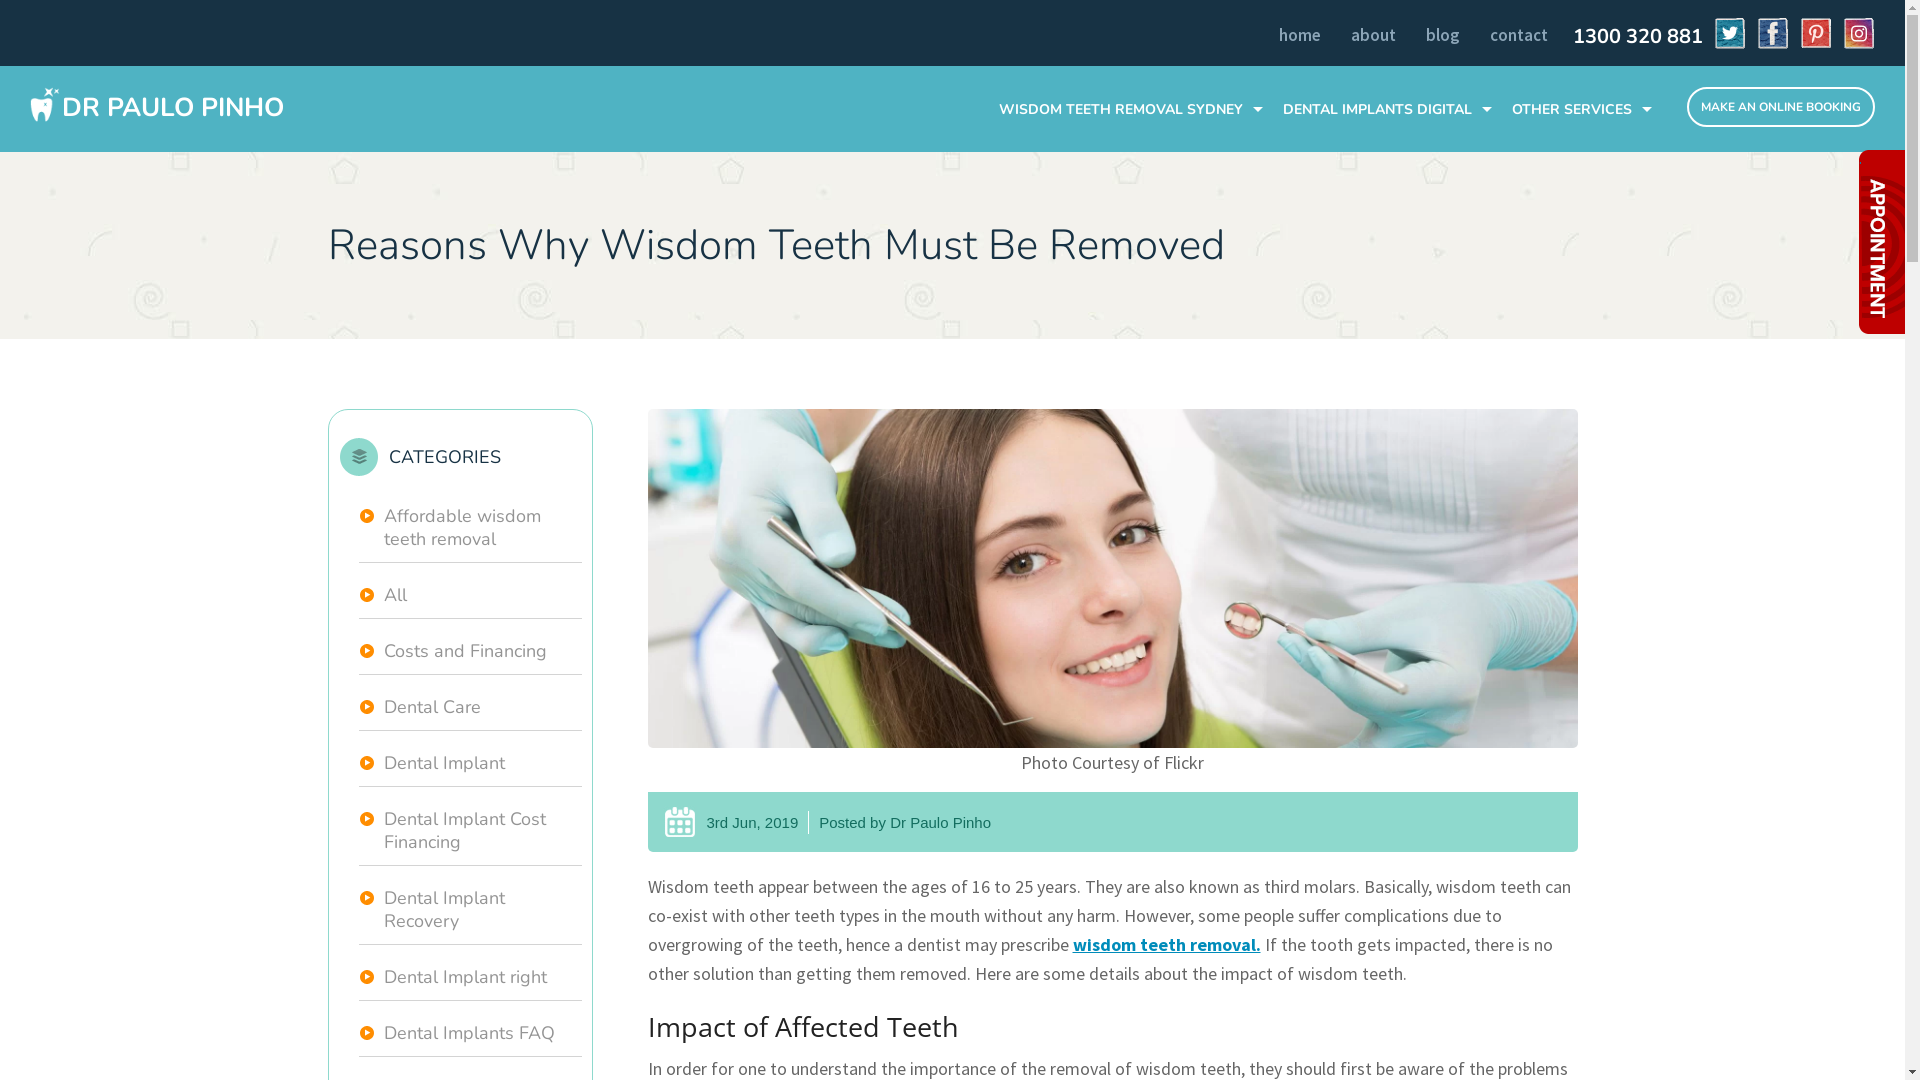 The height and width of the screenshot is (1080, 1920). I want to click on DR PAULO PINHO, so click(157, 106).